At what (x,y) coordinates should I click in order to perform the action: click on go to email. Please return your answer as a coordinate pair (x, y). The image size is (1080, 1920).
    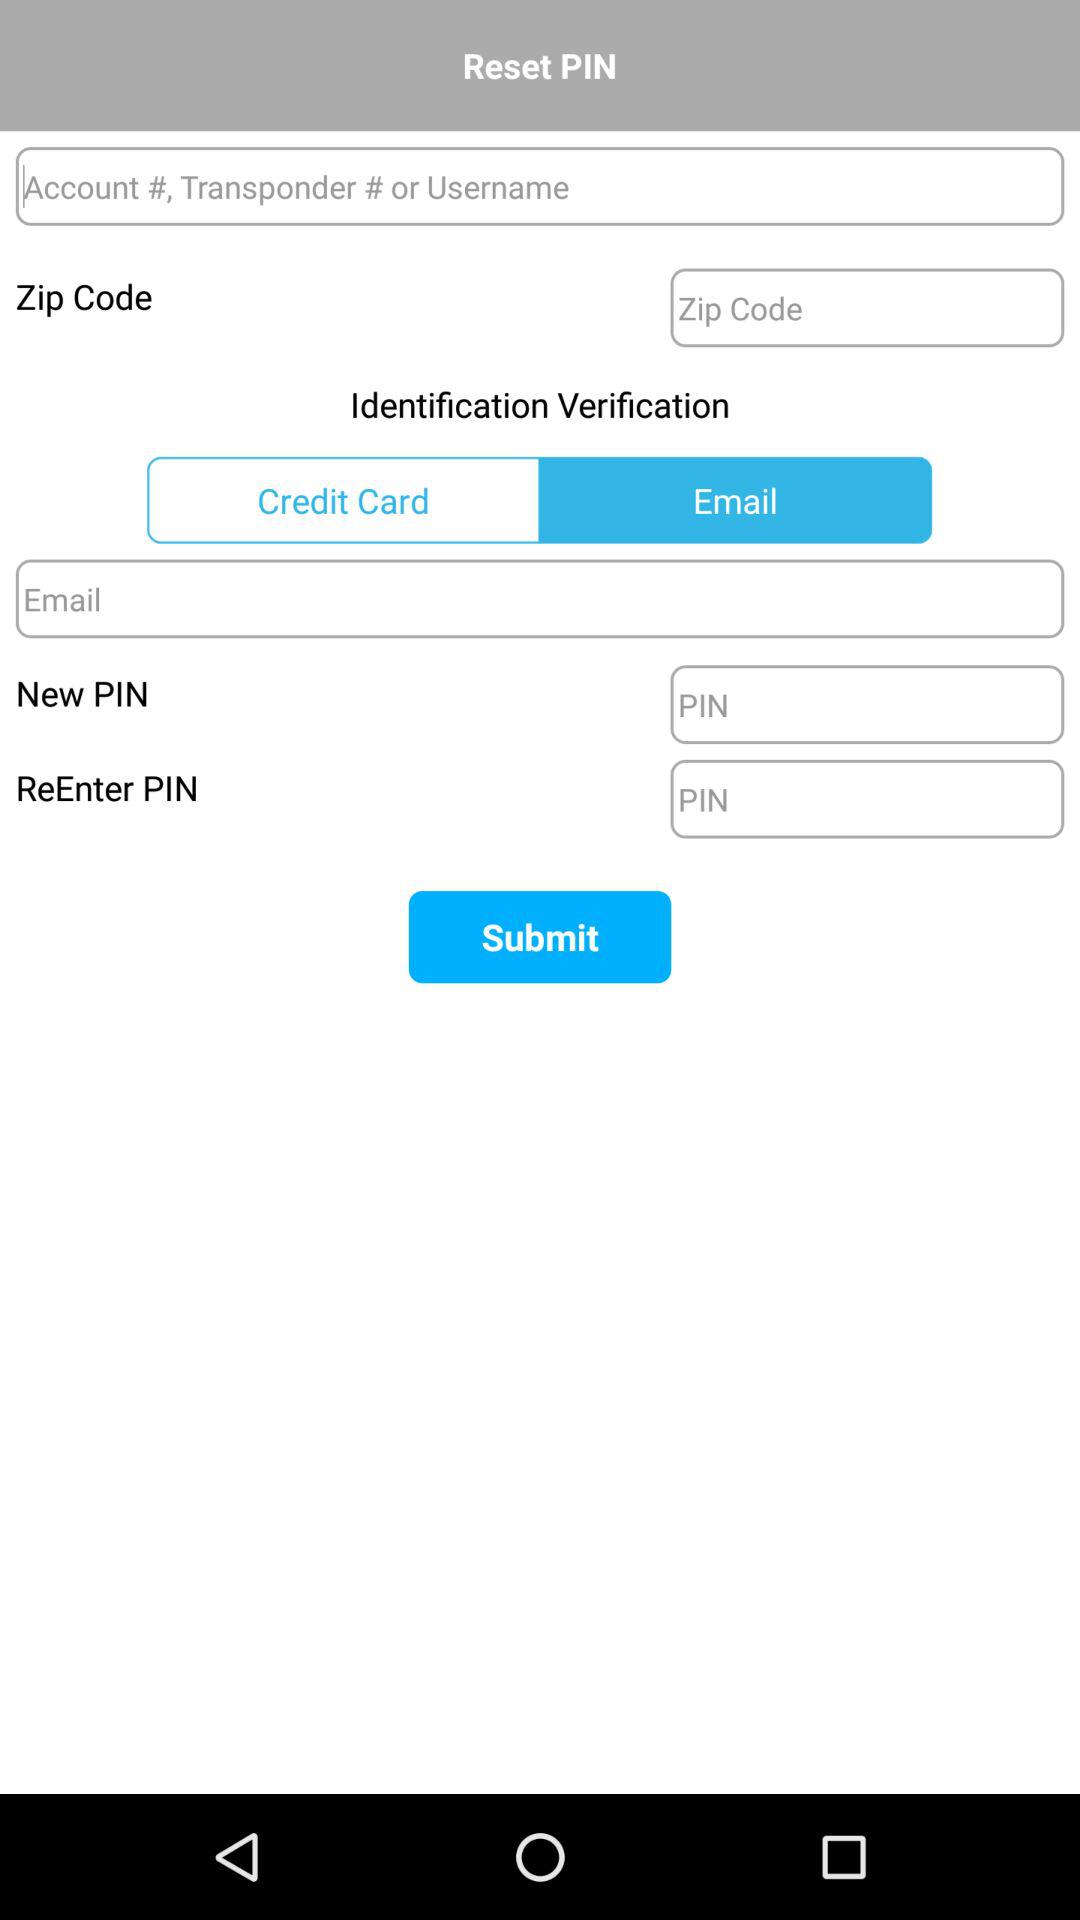
    Looking at the image, I should click on (540, 598).